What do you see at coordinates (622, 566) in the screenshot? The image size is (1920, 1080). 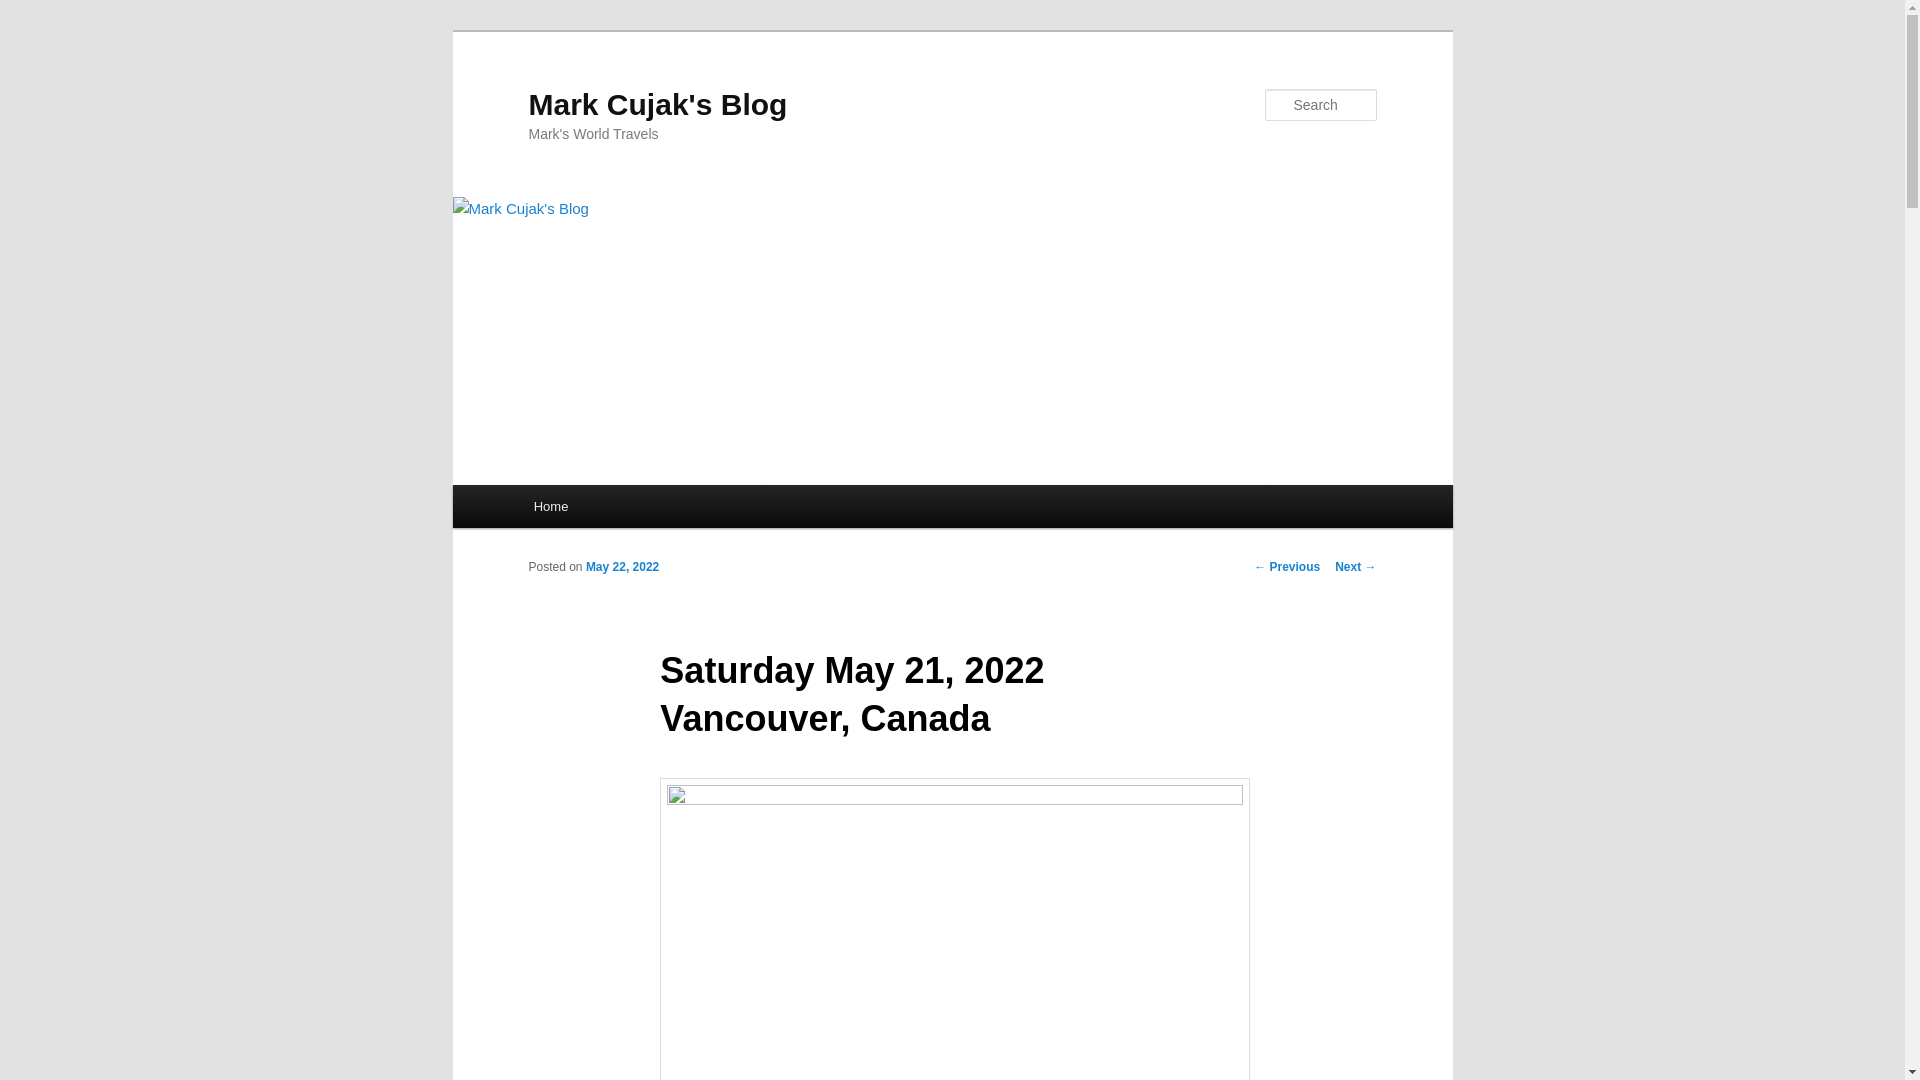 I see `7:37 am` at bounding box center [622, 566].